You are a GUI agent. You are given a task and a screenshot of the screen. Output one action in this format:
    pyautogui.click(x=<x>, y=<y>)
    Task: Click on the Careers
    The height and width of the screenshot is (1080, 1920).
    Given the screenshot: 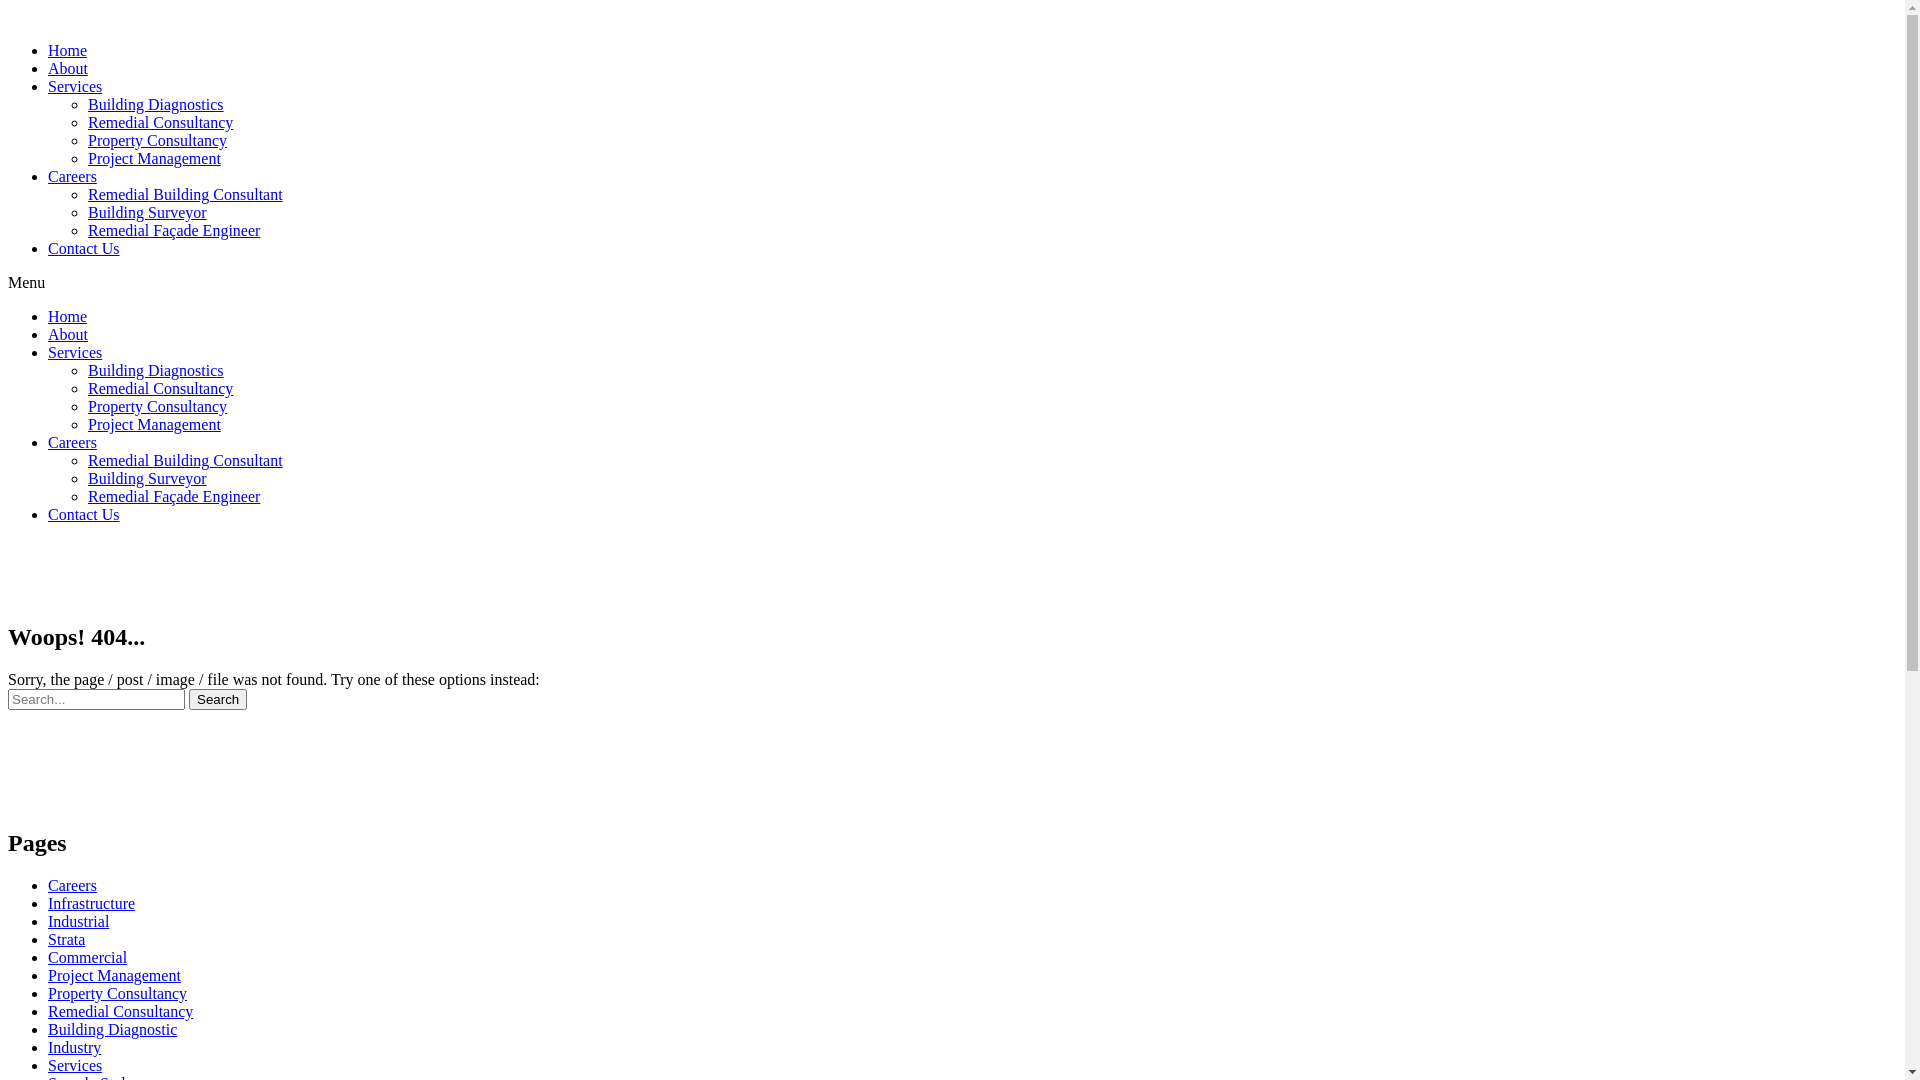 What is the action you would take?
    pyautogui.click(x=72, y=442)
    